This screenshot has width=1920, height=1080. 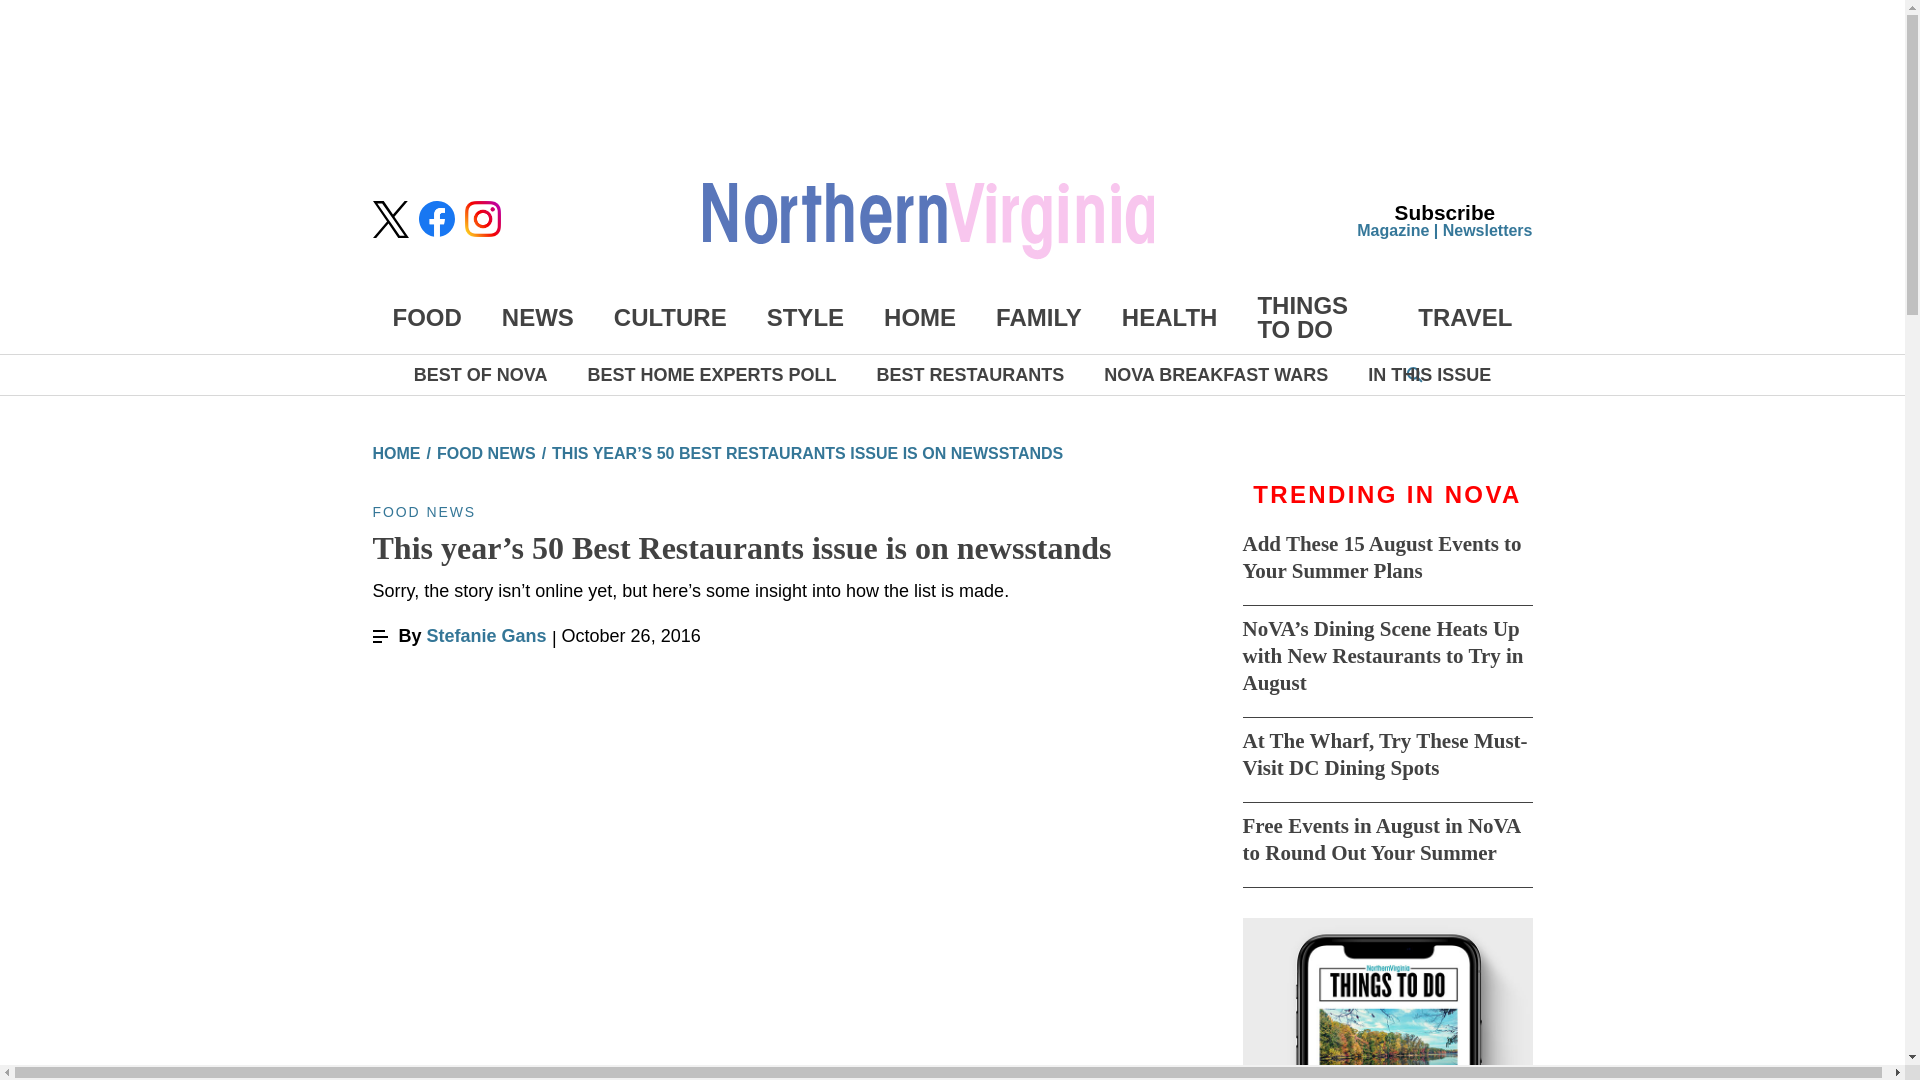 I want to click on Free Events in August in NoVA to Round Out Your Summer, so click(x=1381, y=840).